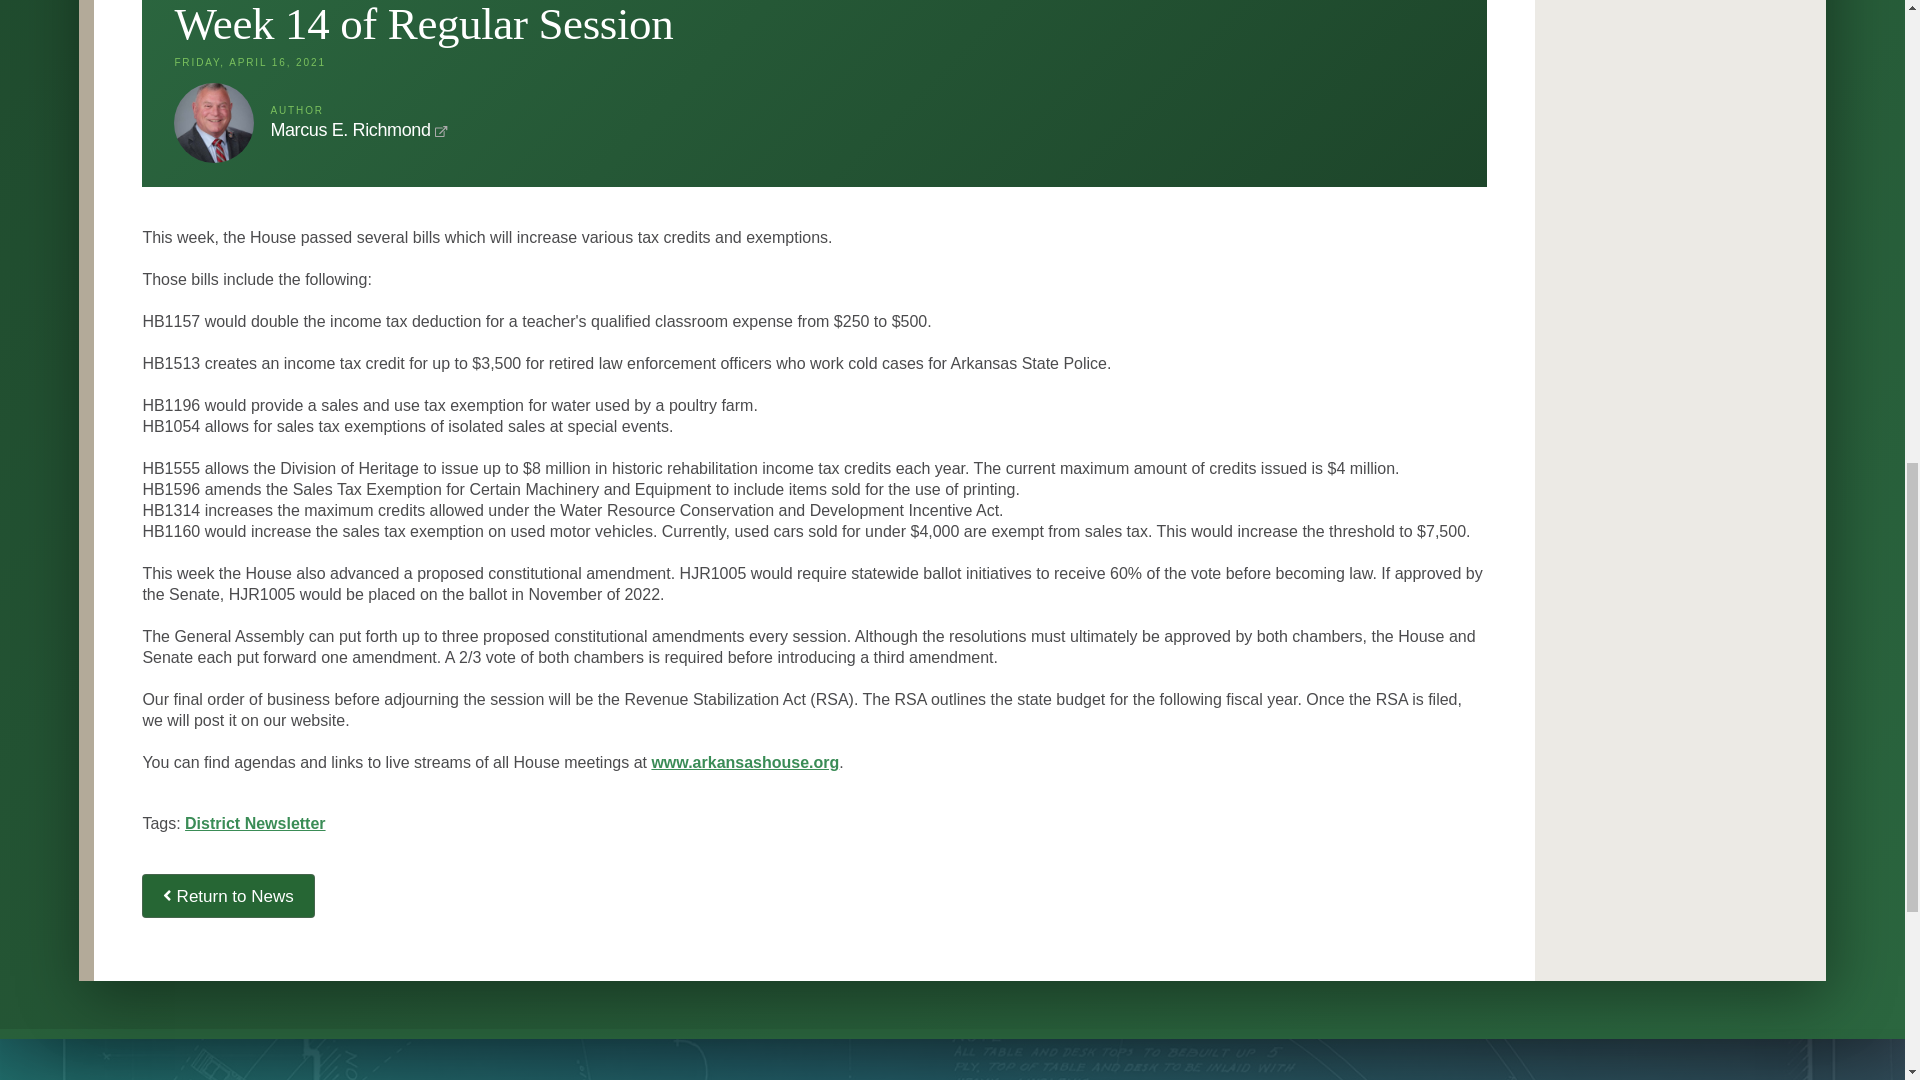 This screenshot has width=1920, height=1080. Describe the element at coordinates (228, 896) in the screenshot. I see `Return to News` at that location.